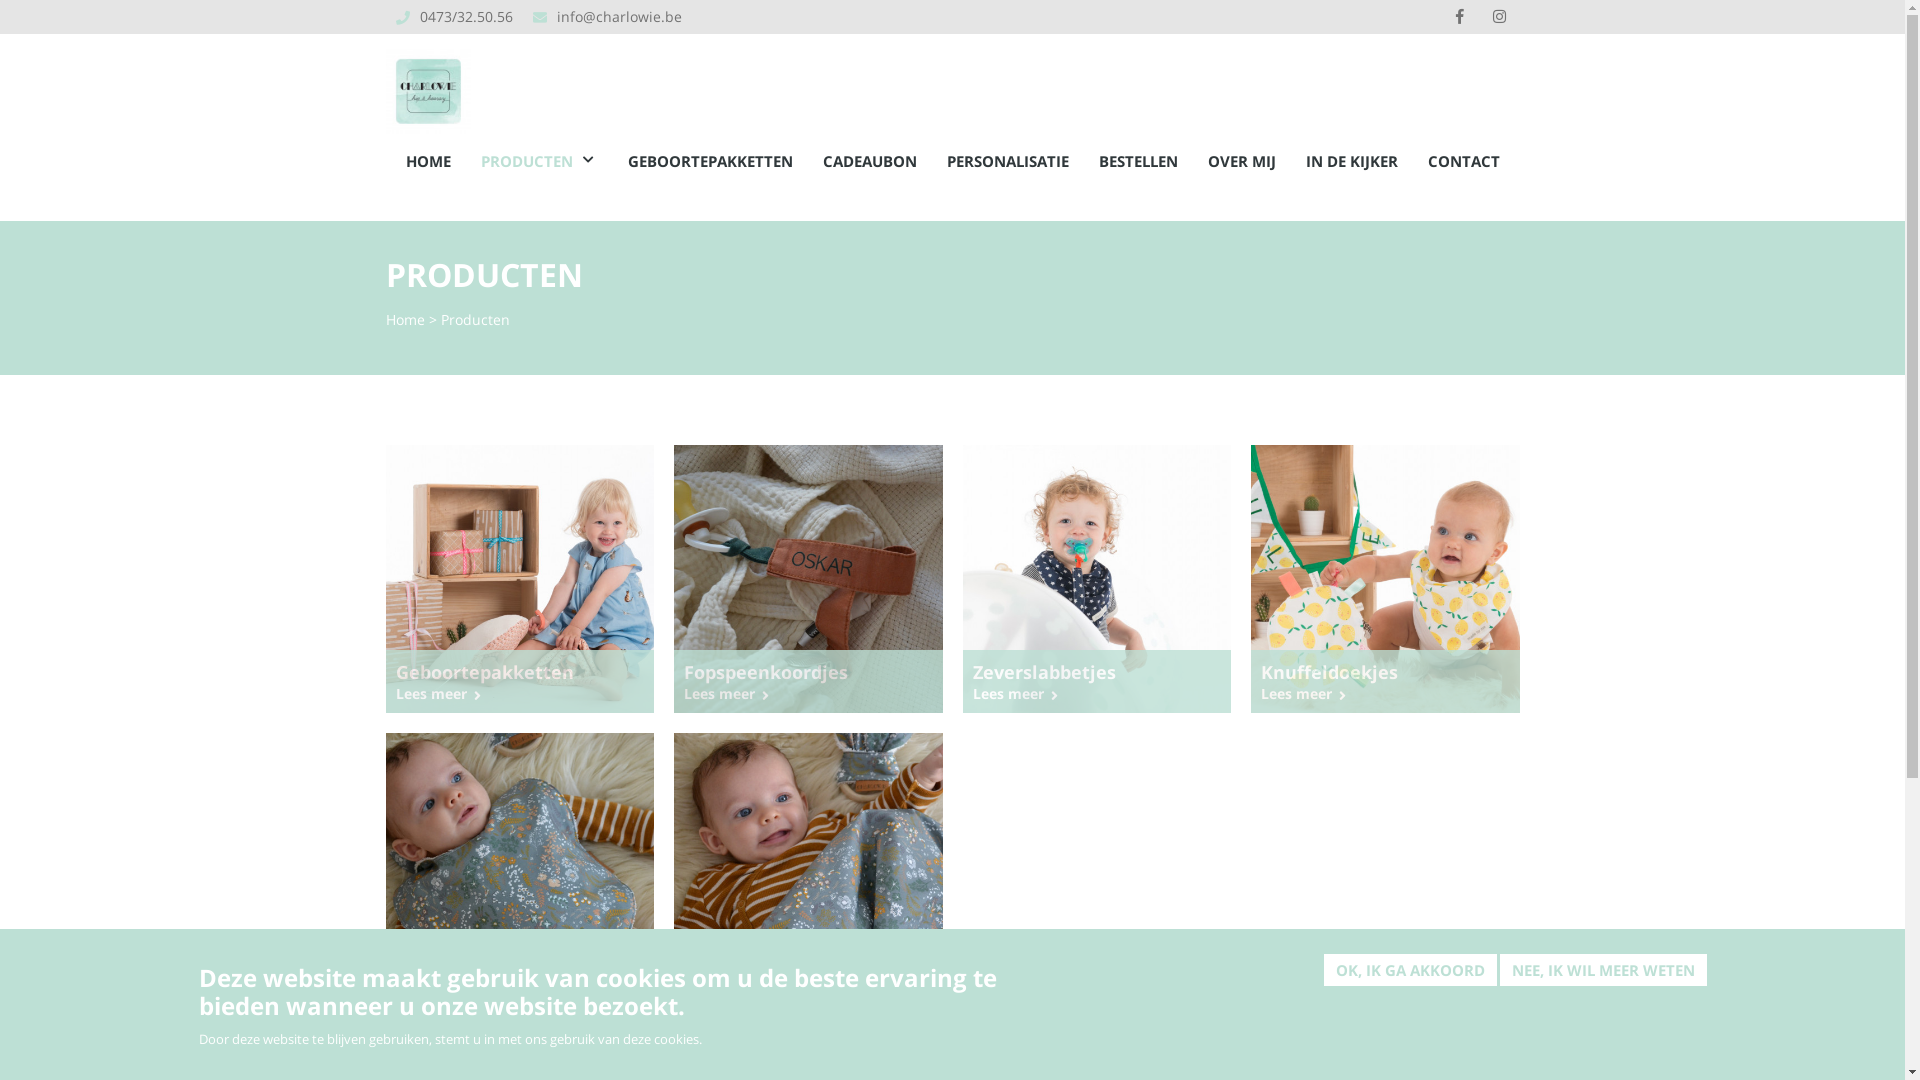 Image resolution: width=1920 pixels, height=1080 pixels. I want to click on Knuffeldoekjes, so click(1386, 672).